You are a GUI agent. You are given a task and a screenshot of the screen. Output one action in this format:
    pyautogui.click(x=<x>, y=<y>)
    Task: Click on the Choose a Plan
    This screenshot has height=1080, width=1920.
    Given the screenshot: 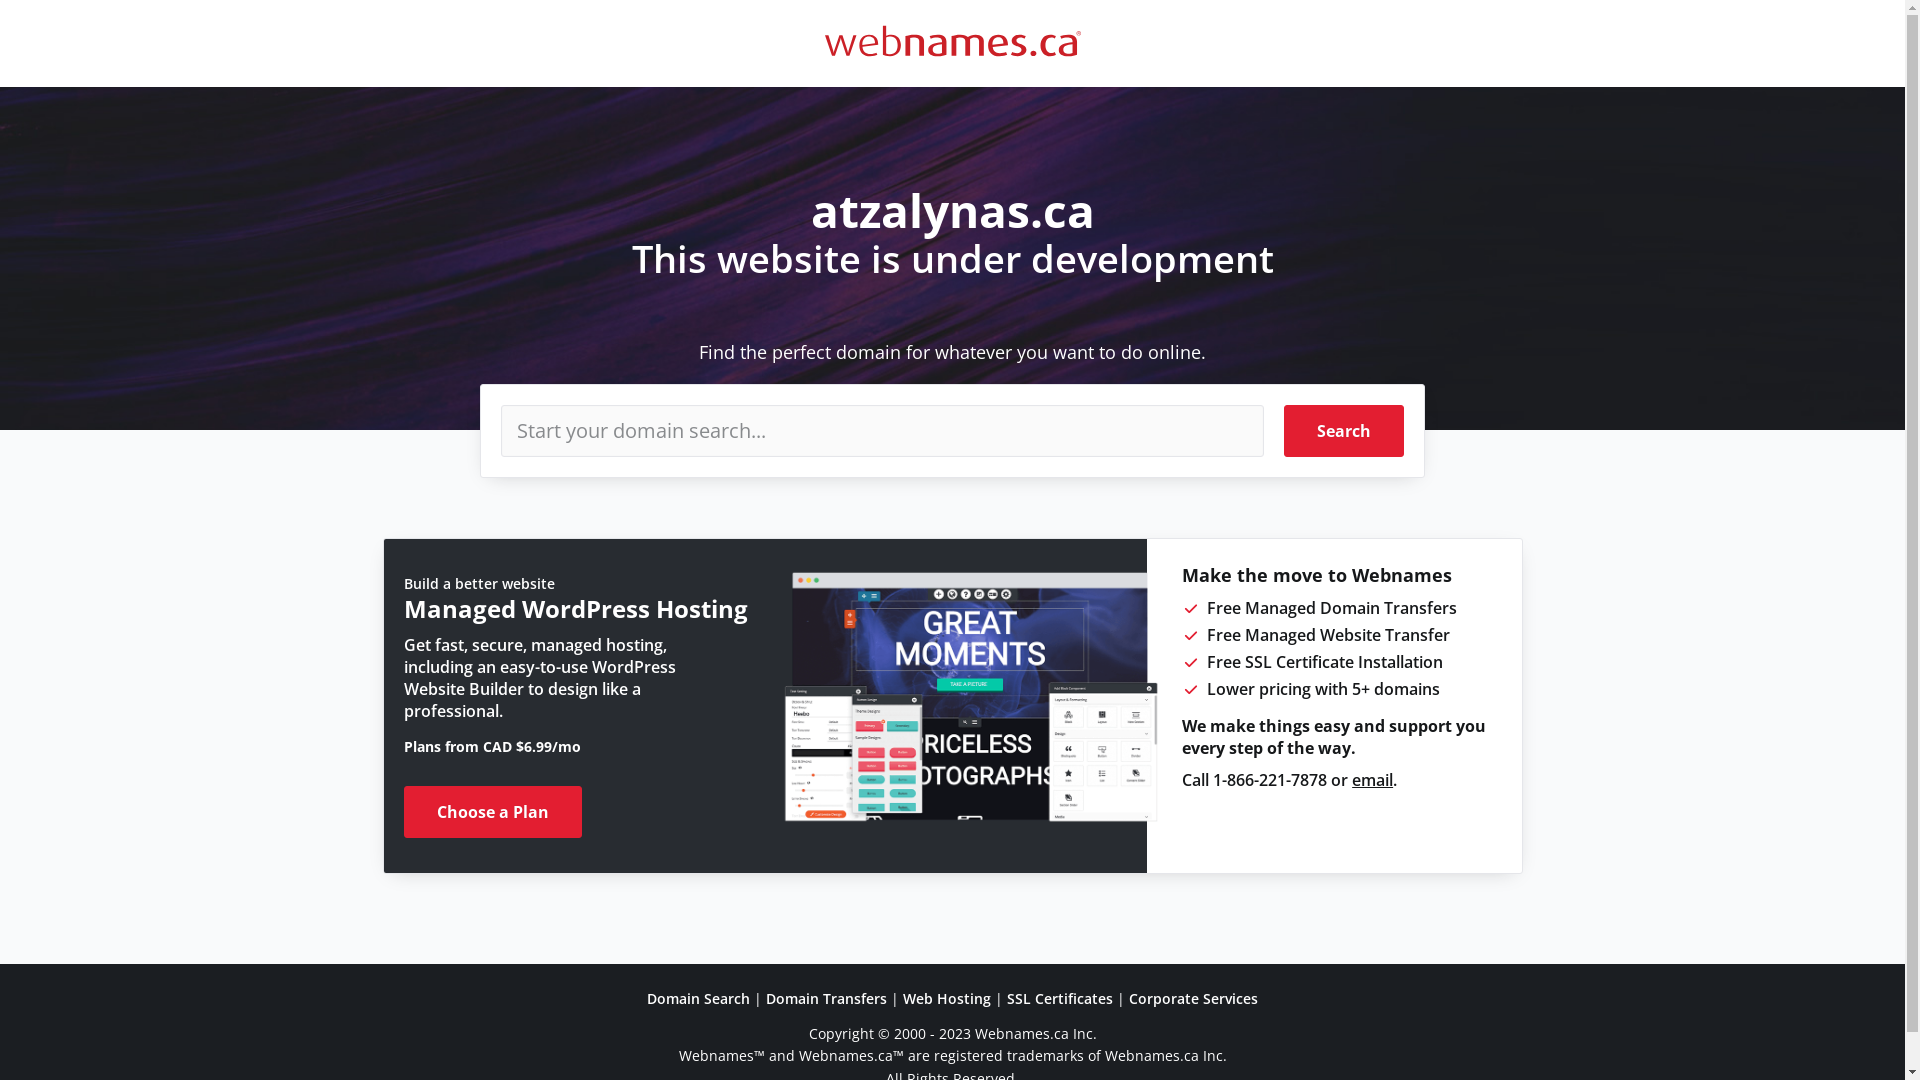 What is the action you would take?
    pyautogui.click(x=493, y=812)
    